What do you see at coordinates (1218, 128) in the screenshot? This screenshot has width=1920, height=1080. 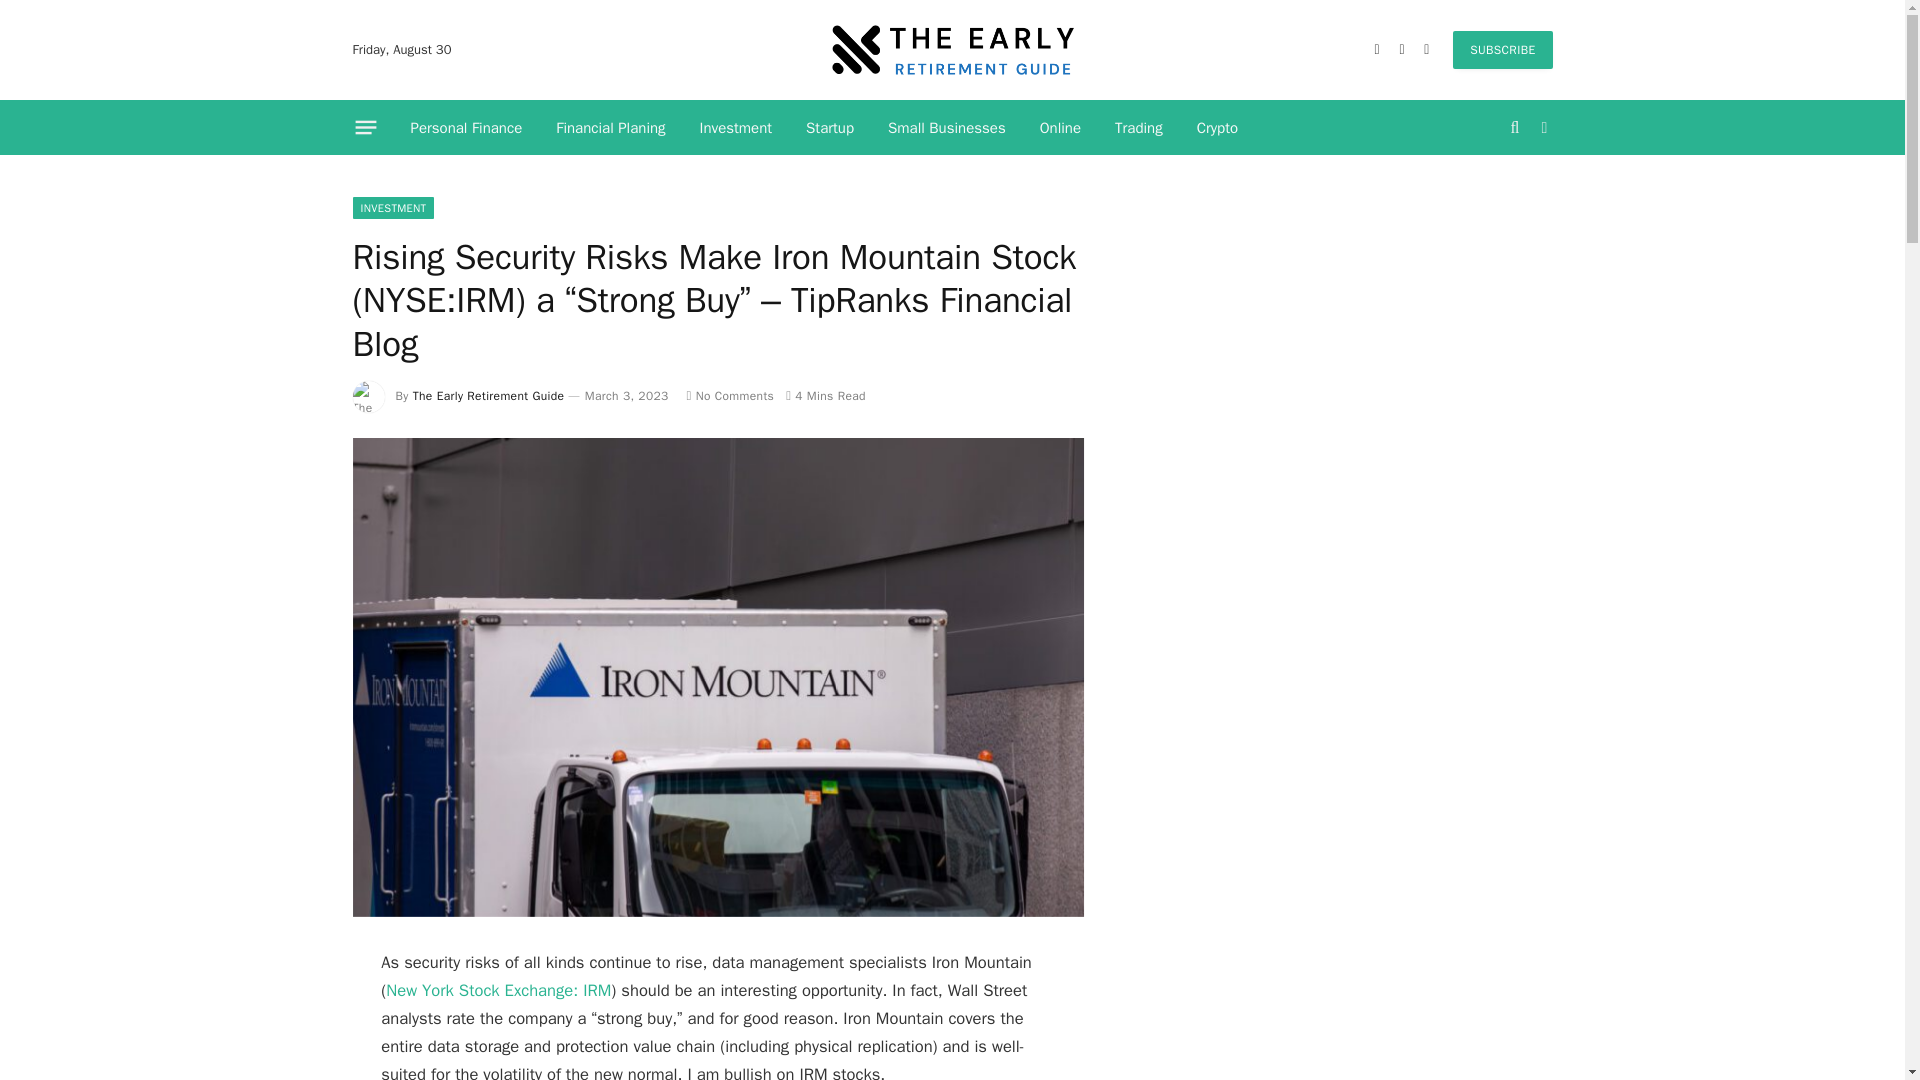 I see `Crypto` at bounding box center [1218, 128].